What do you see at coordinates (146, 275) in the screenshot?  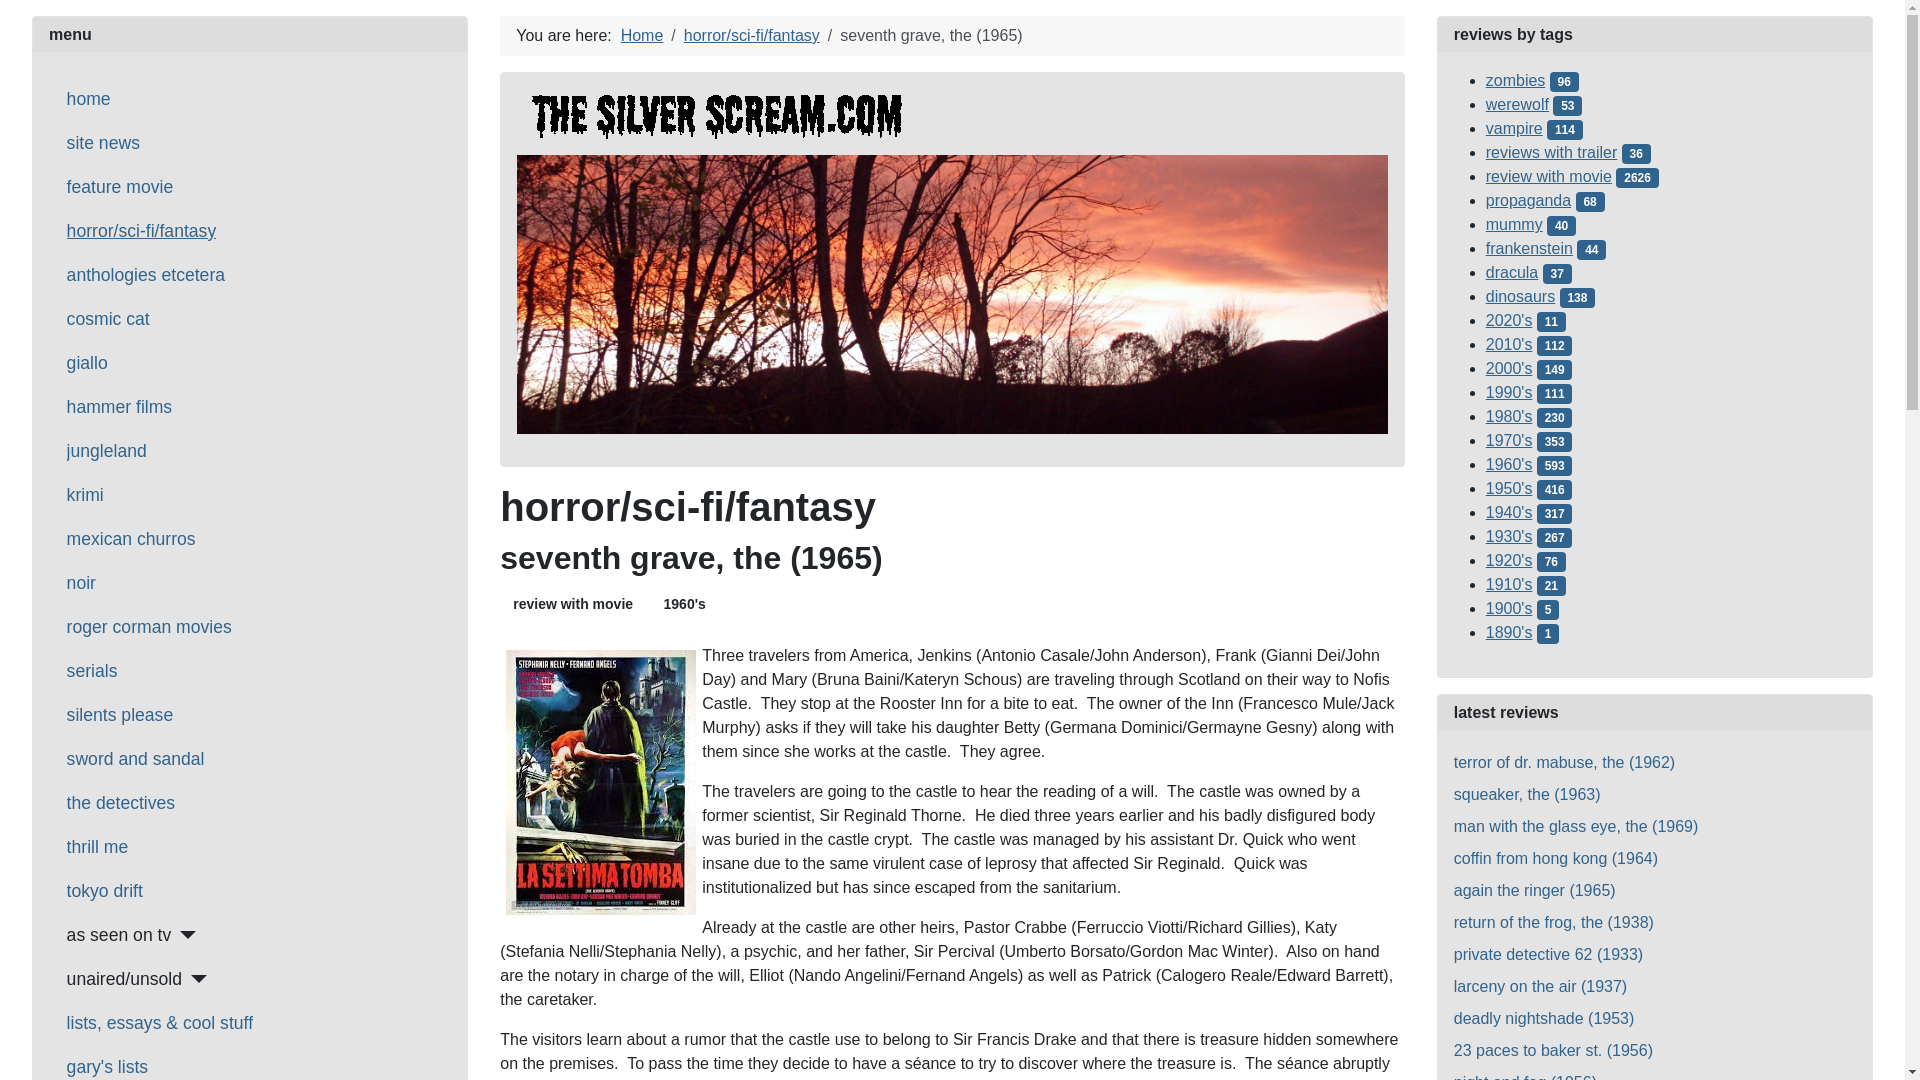 I see `anthologies etcetera` at bounding box center [146, 275].